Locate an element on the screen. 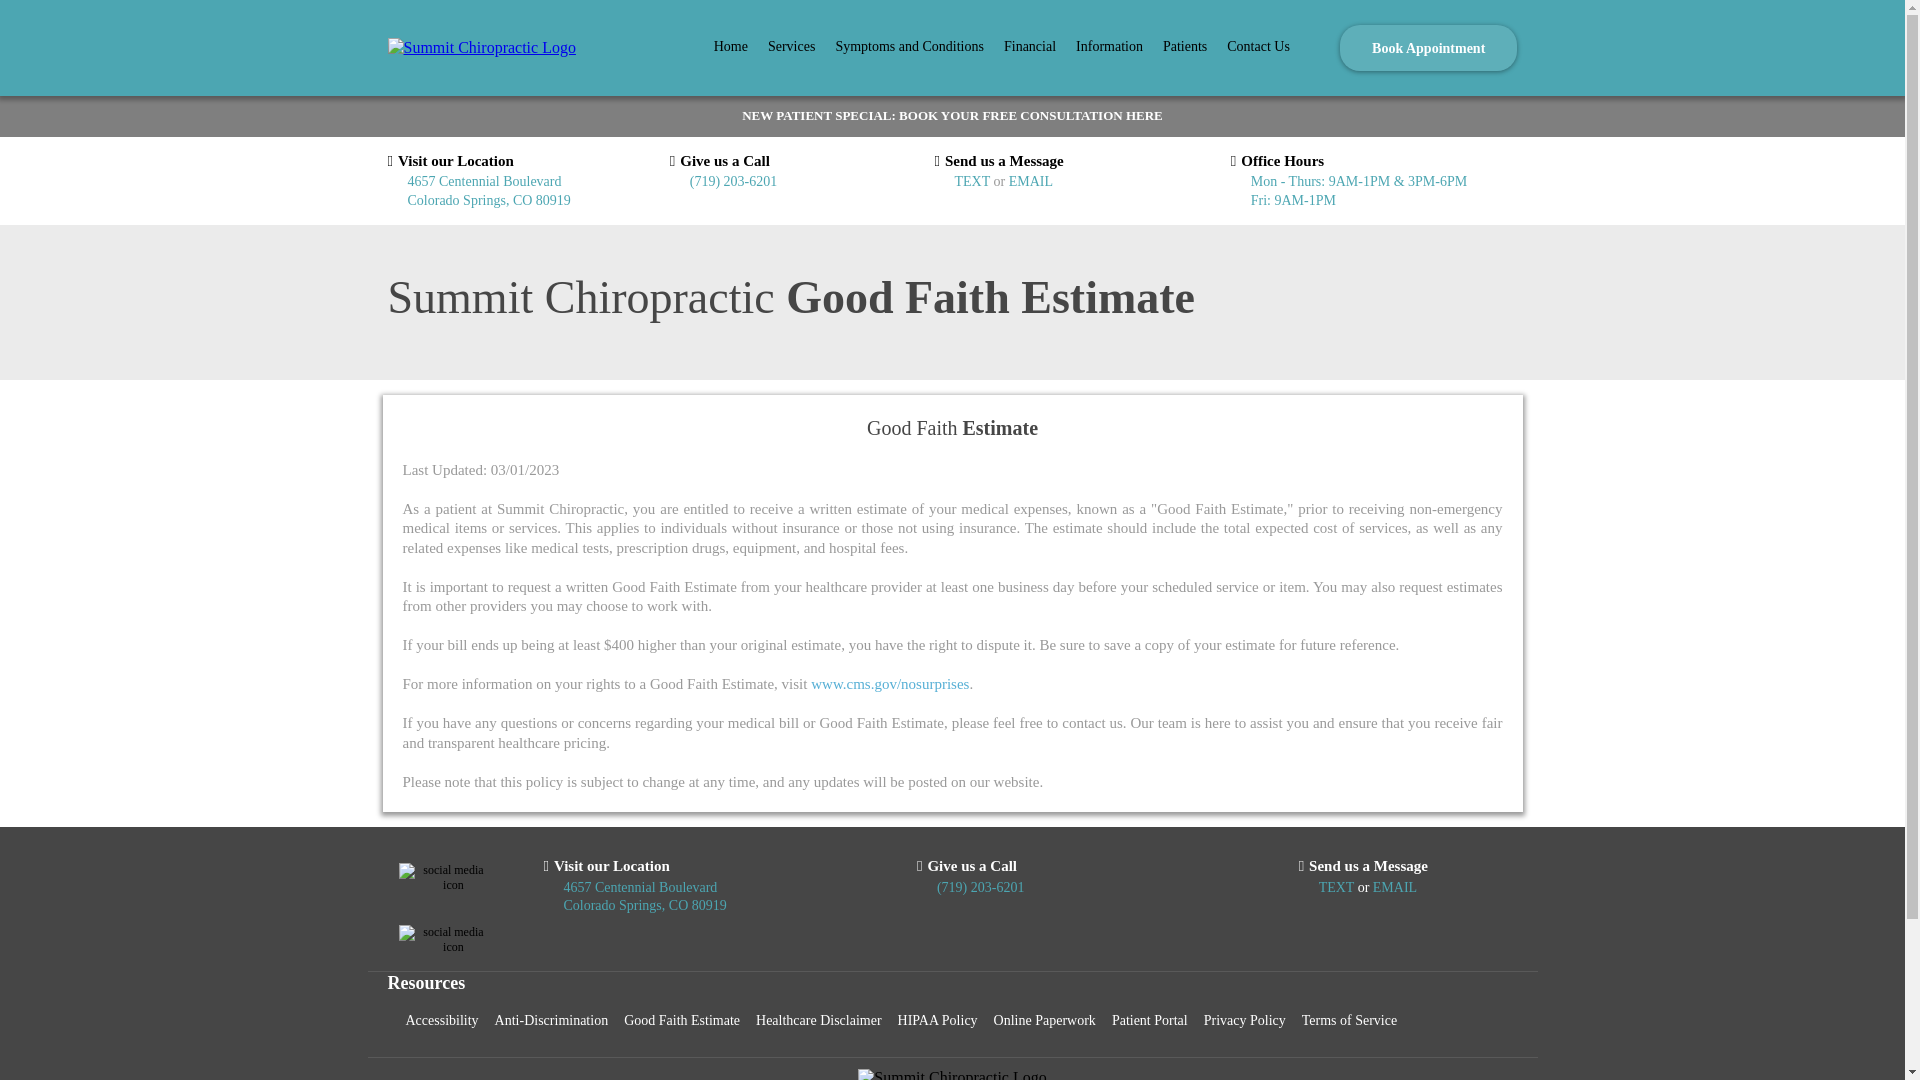 The image size is (1920, 1080). Information is located at coordinates (1109, 48).